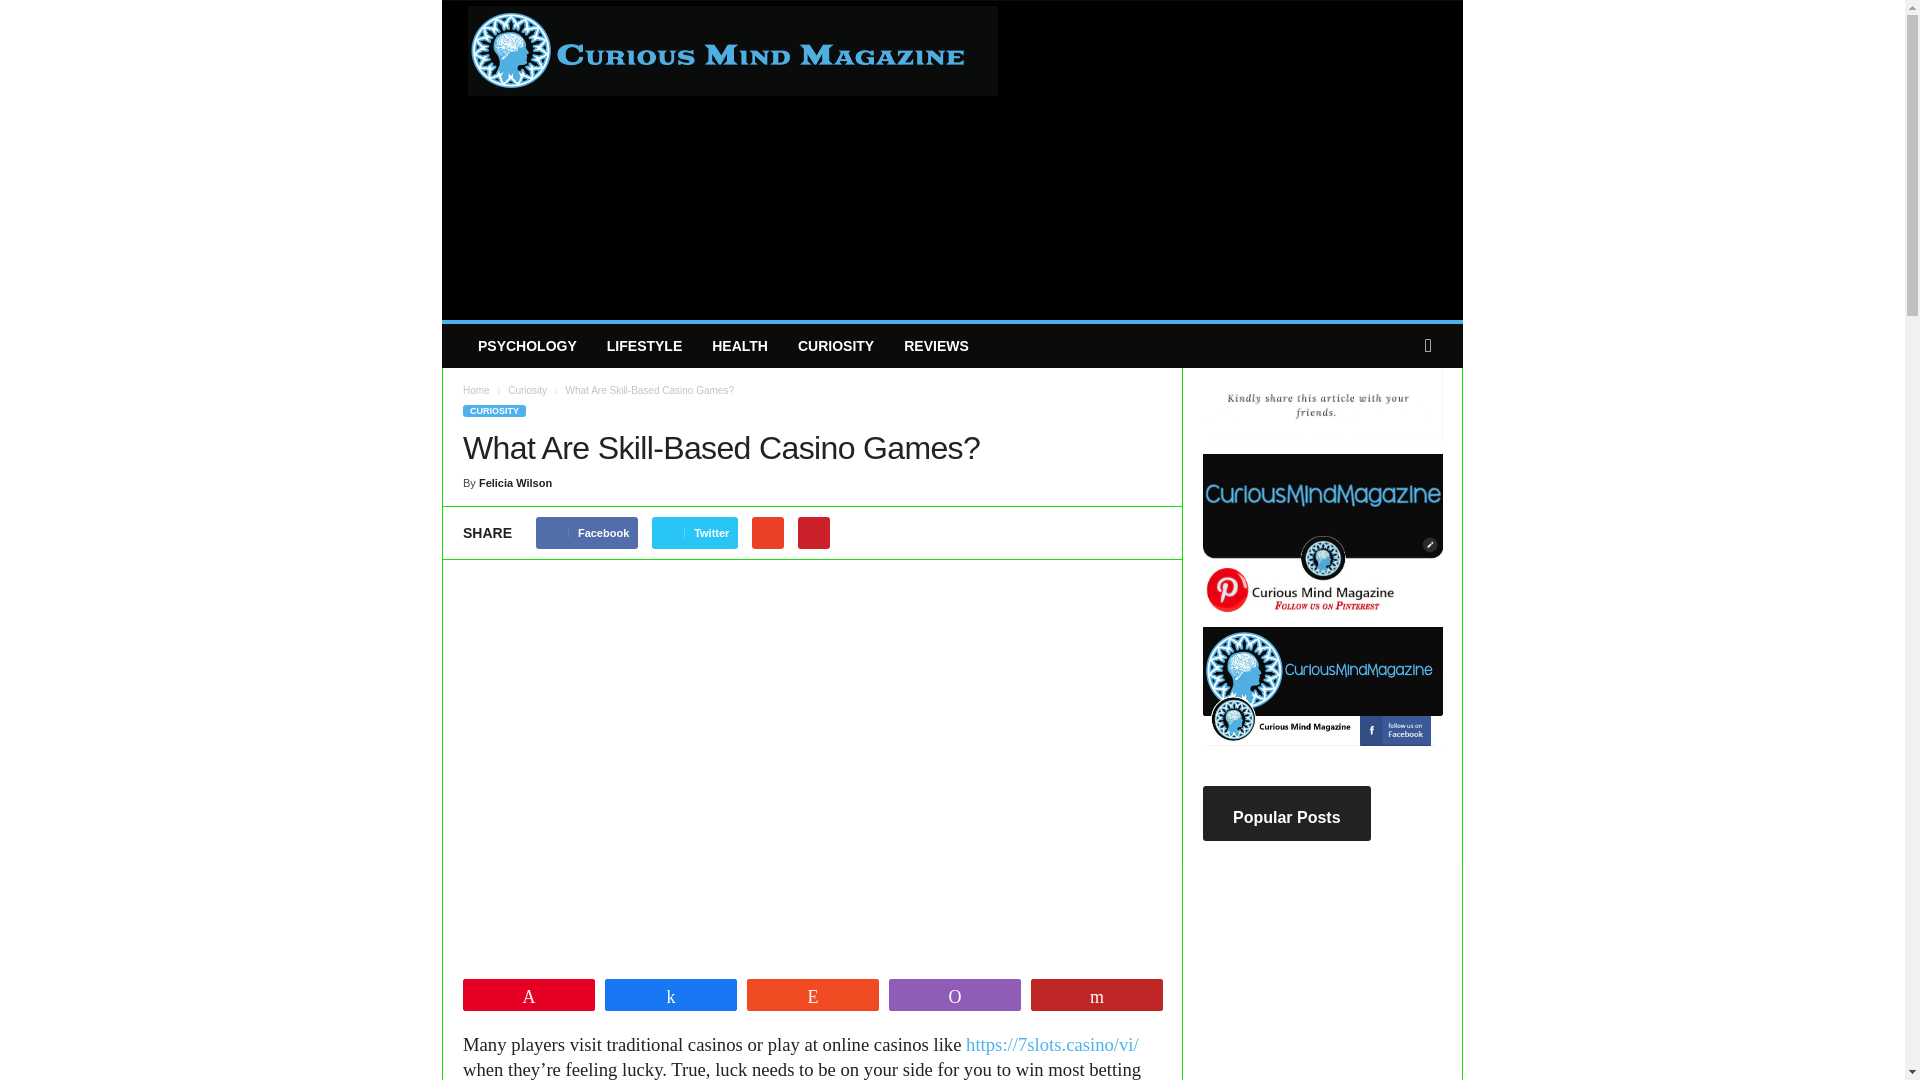  Describe the element at coordinates (712, 72) in the screenshot. I see `Curious Mind Magazine` at that location.